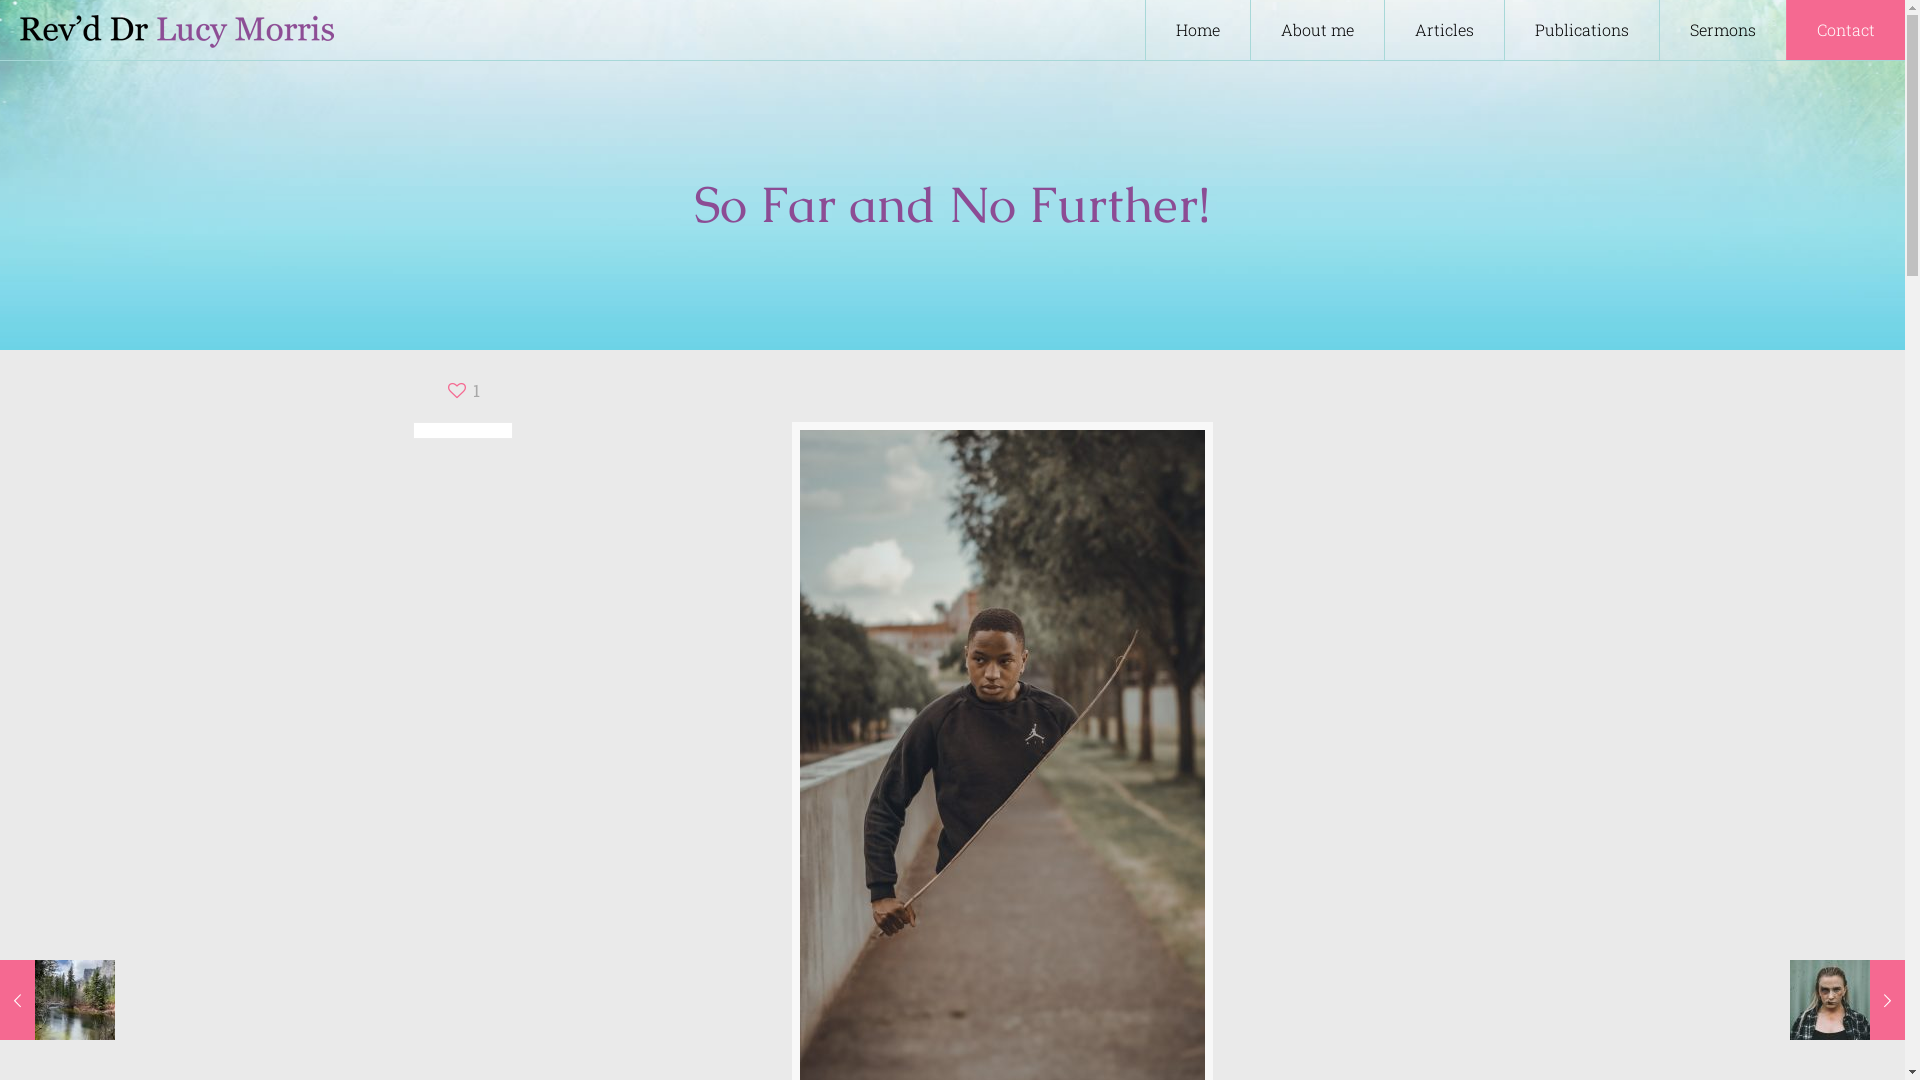 The image size is (1920, 1080). I want to click on Rev'd Dr Lucy Morris, so click(528, 1038).